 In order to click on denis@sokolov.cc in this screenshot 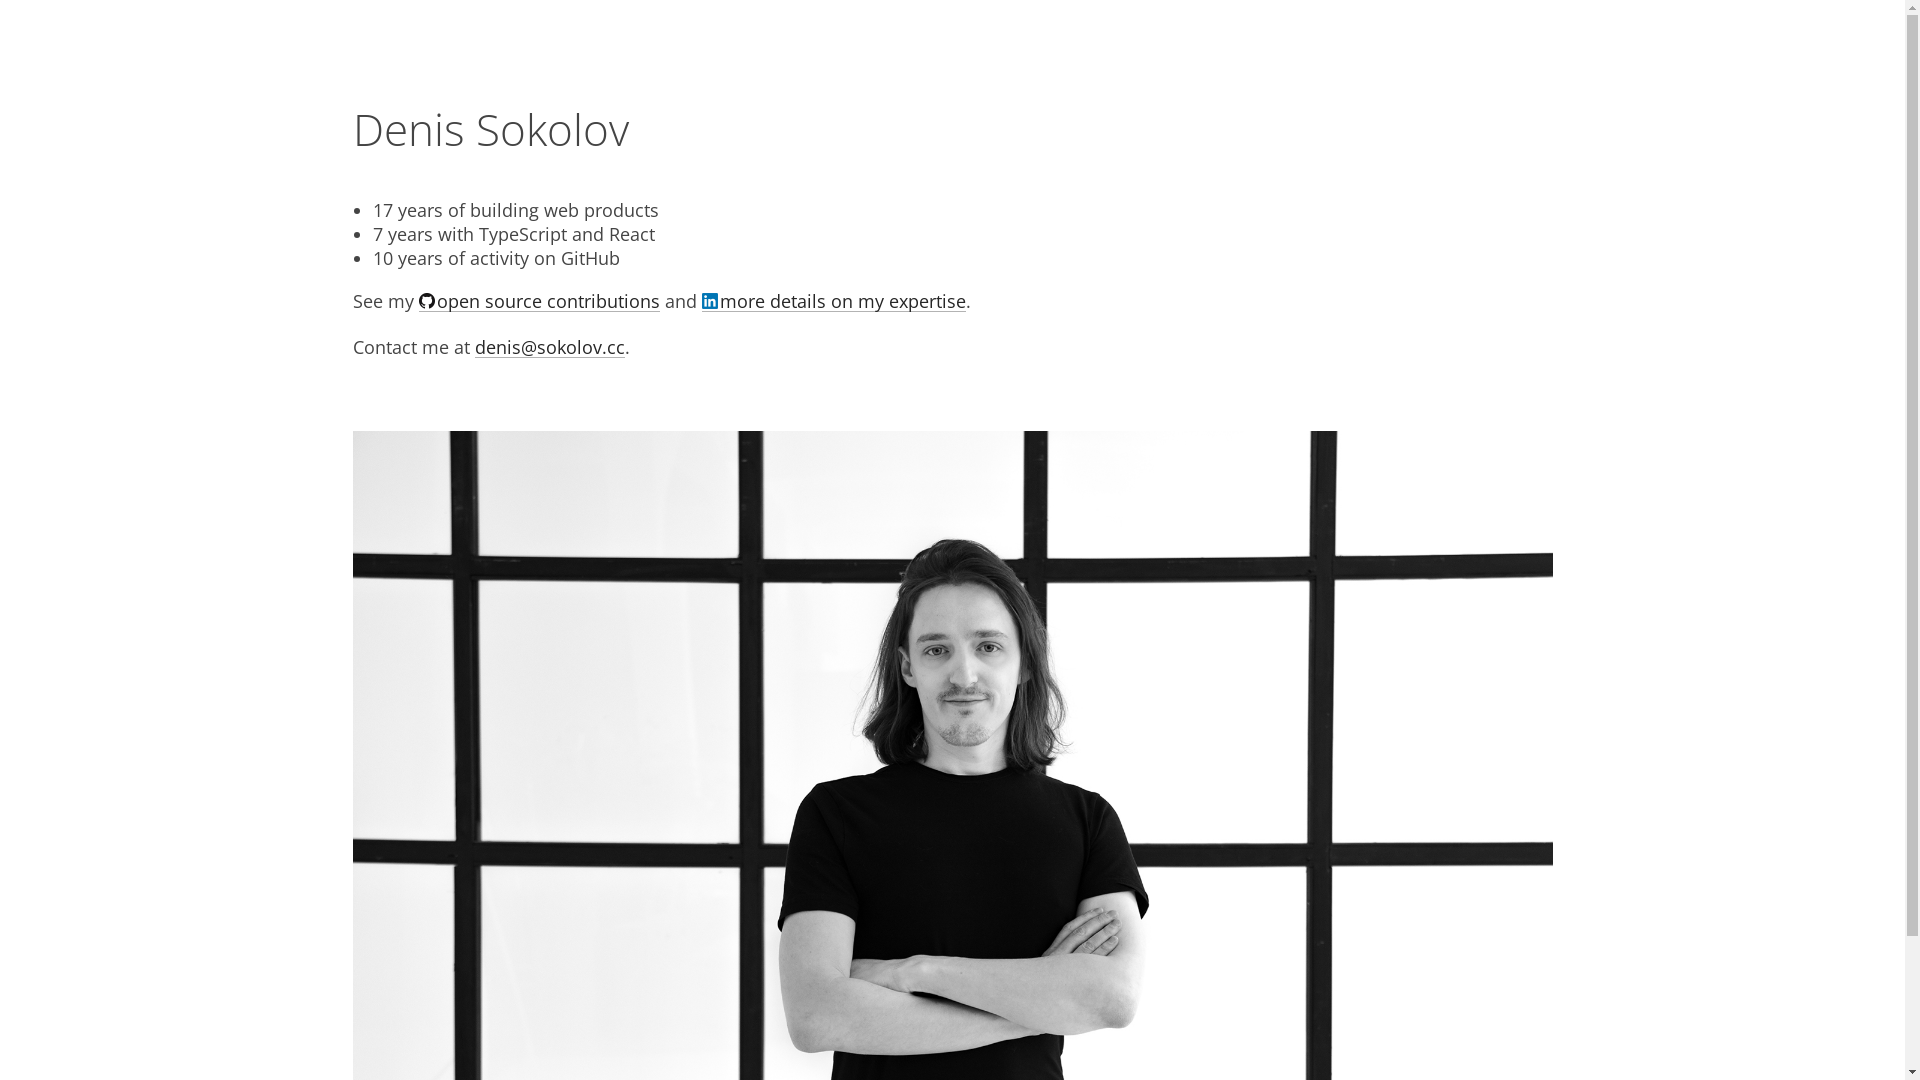, I will do `click(549, 352)`.